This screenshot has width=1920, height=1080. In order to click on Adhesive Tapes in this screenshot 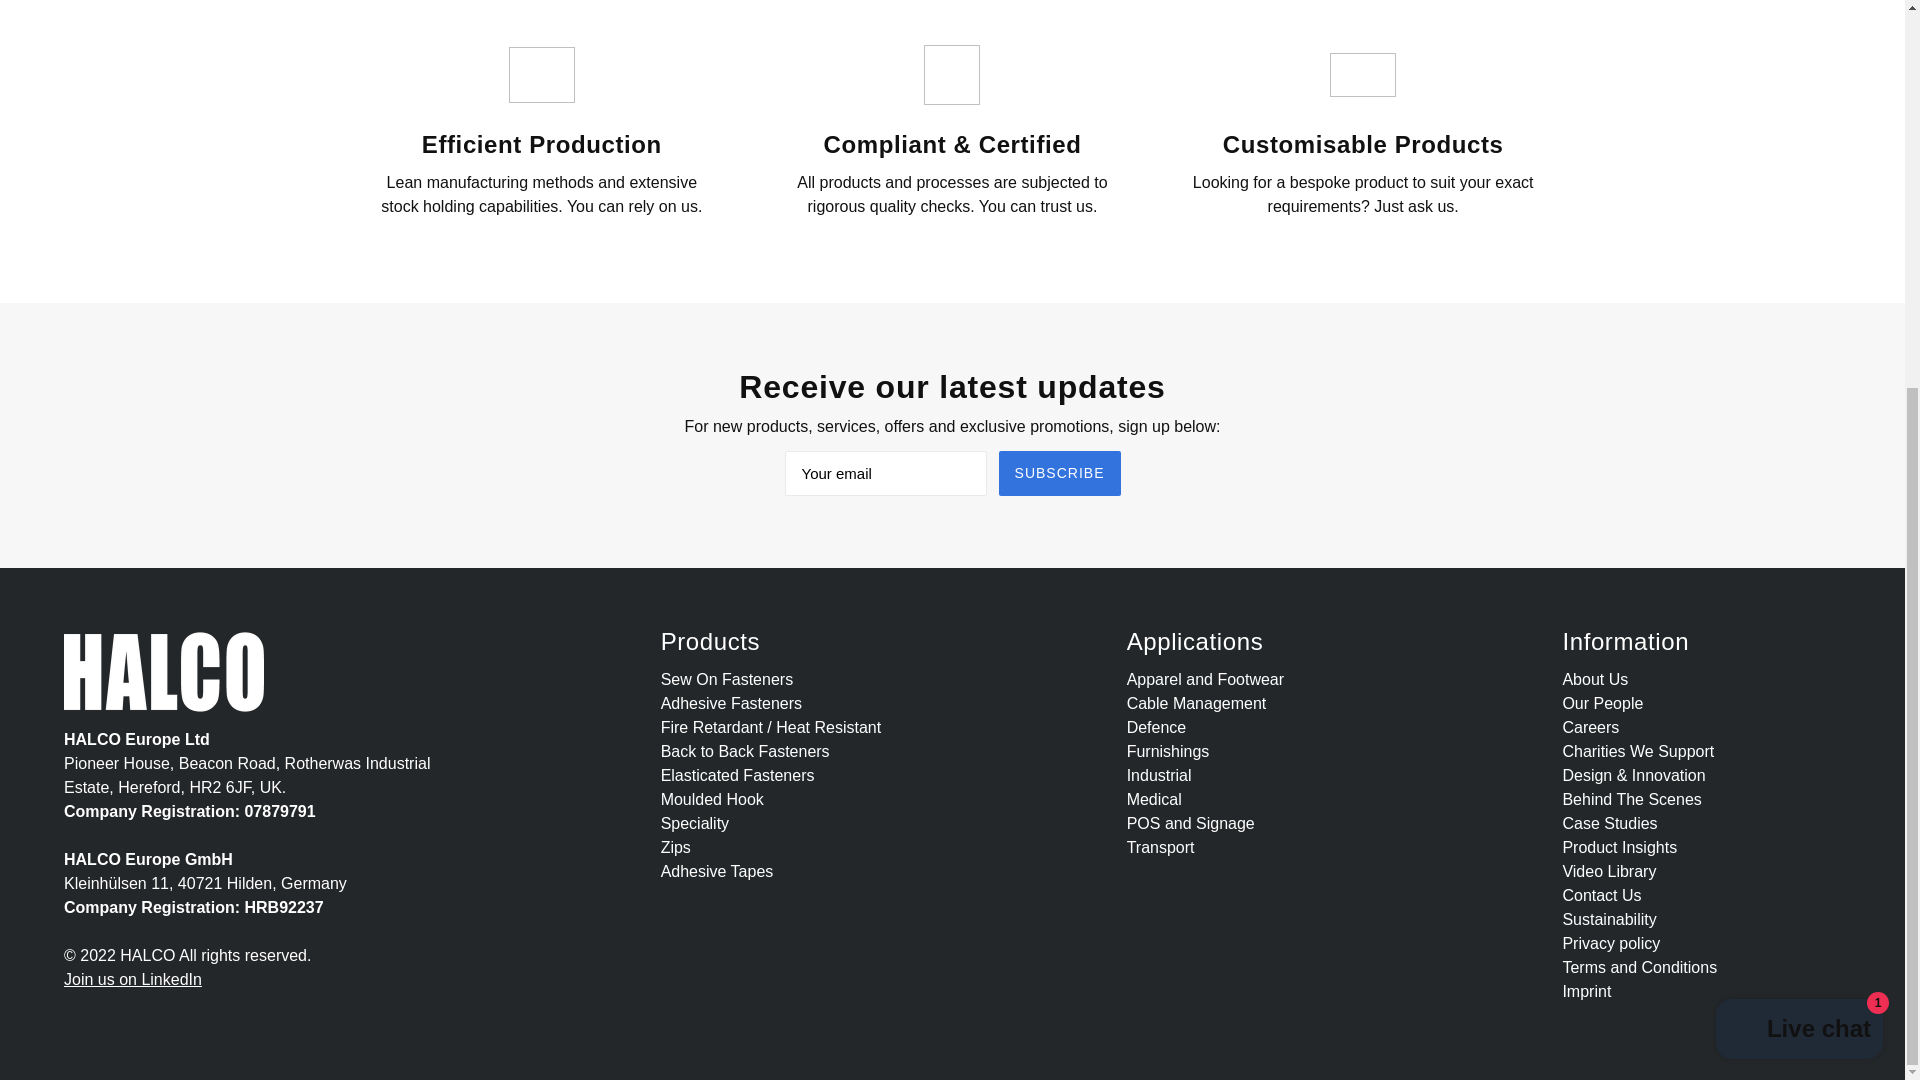, I will do `click(716, 871)`.